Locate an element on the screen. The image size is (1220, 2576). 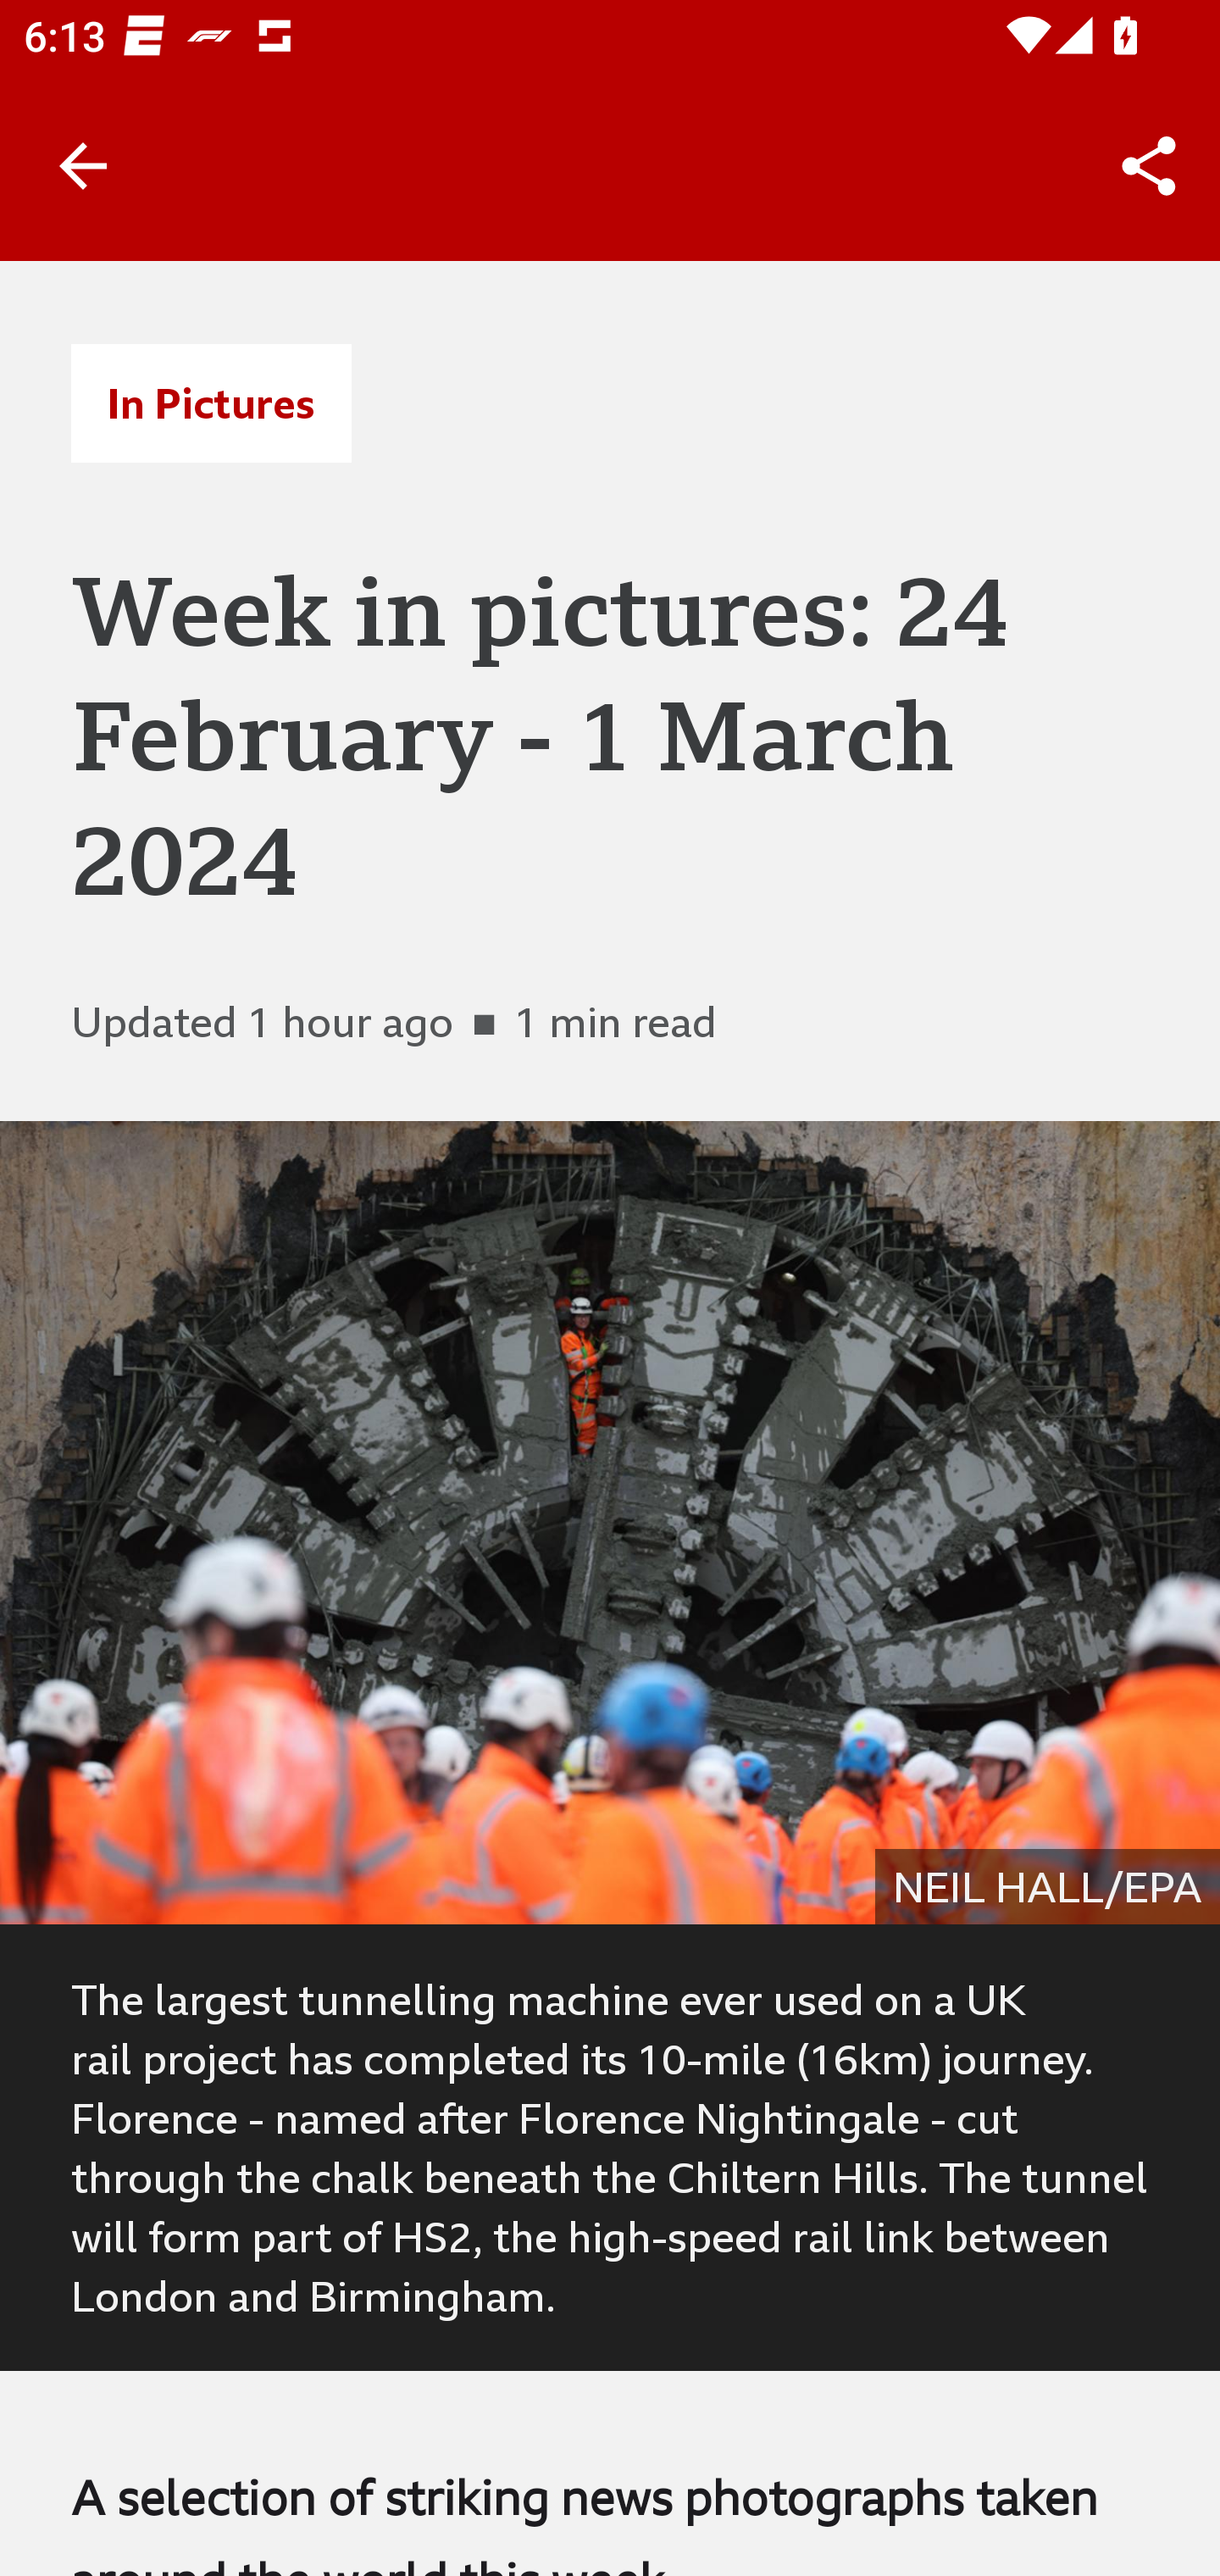
In Pictures is located at coordinates (210, 403).